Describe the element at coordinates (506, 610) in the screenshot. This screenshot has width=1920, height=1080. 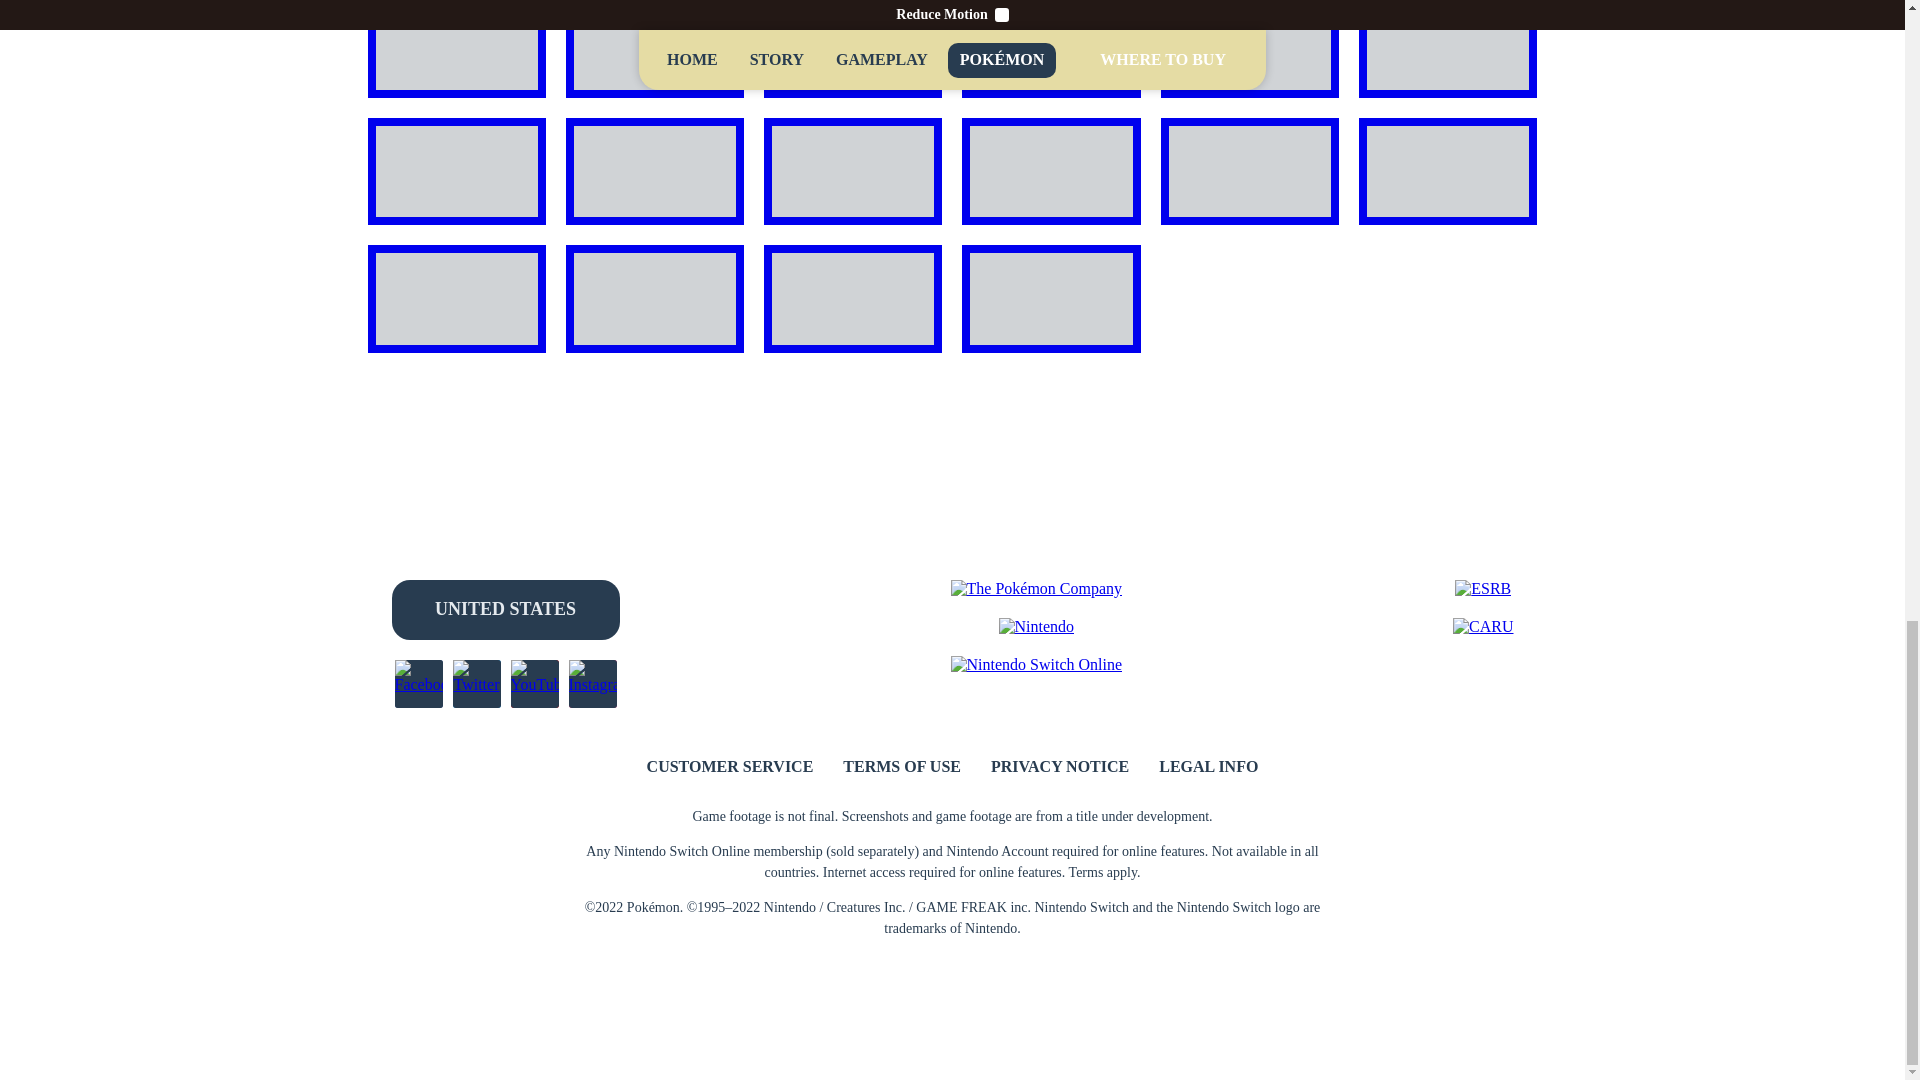
I see `UNITED STATES` at that location.